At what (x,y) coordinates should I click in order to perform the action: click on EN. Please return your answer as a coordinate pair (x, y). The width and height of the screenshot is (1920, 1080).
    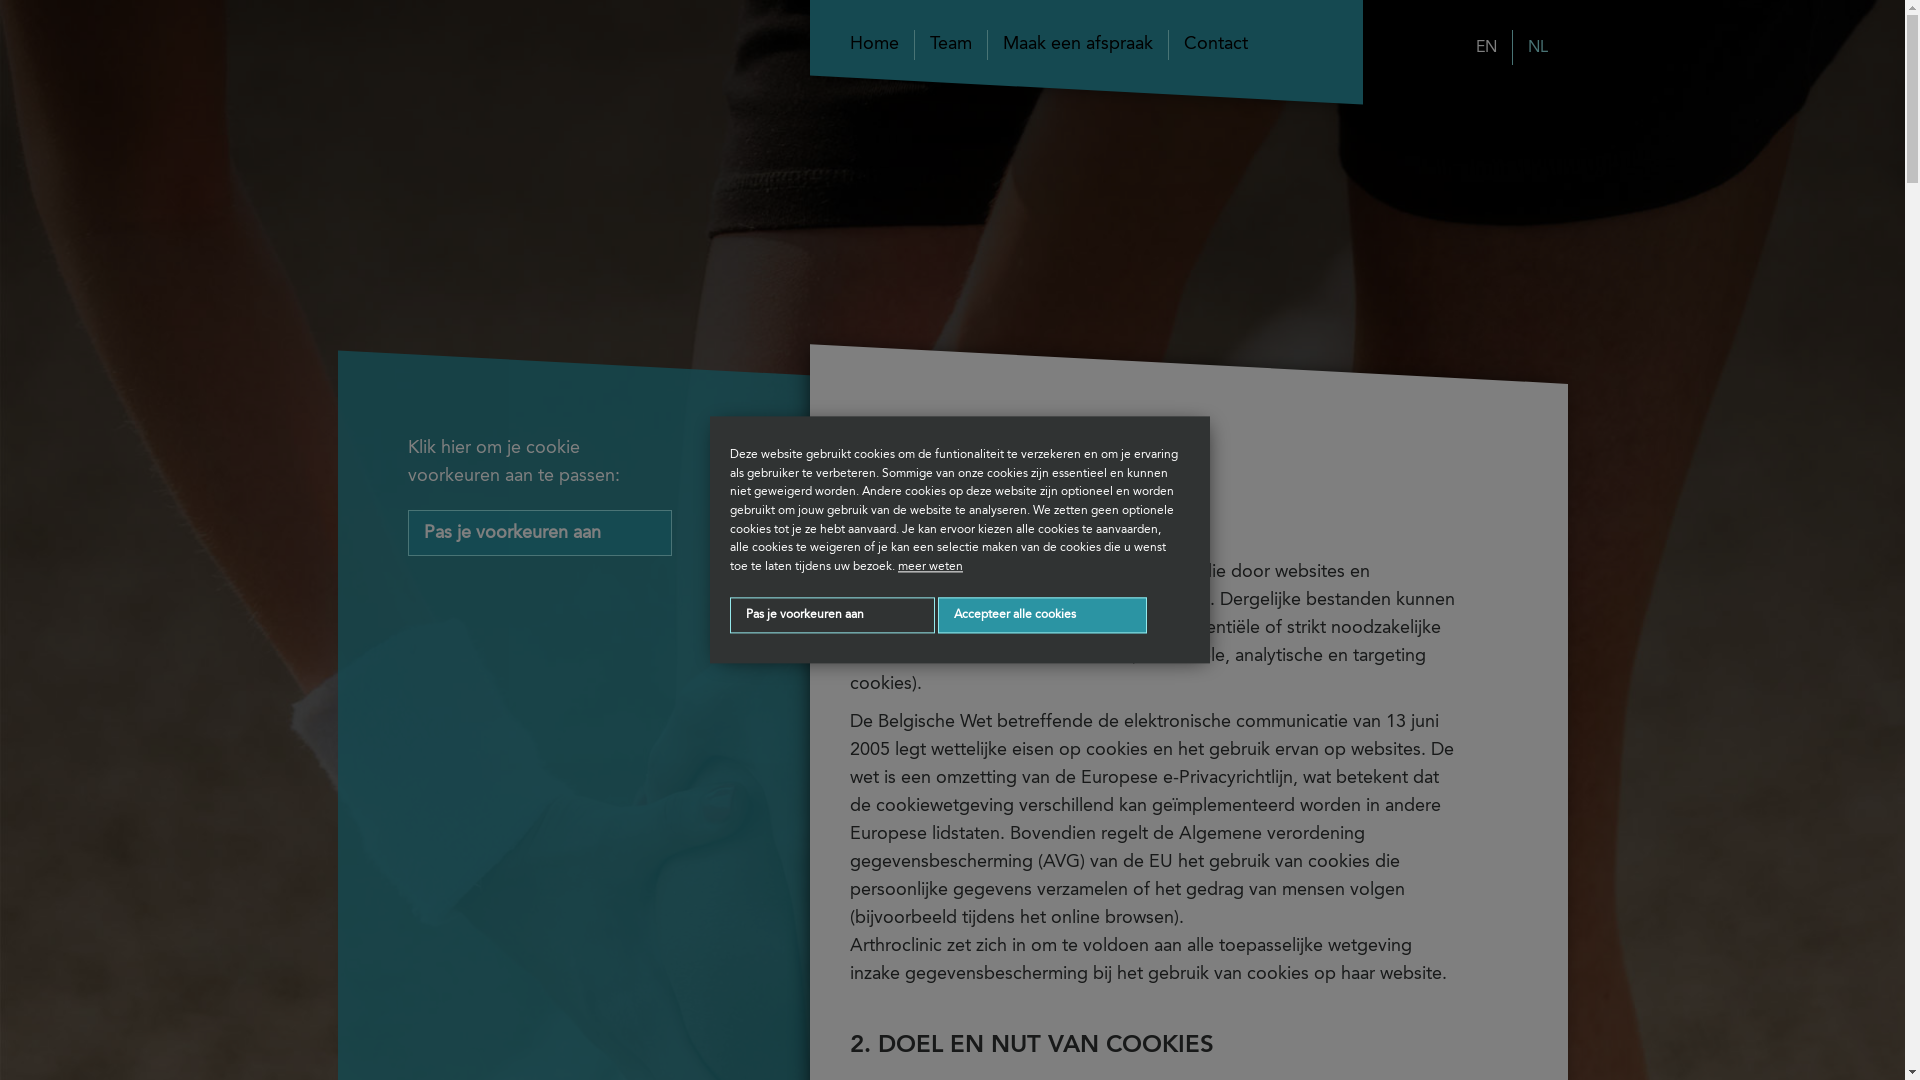
    Looking at the image, I should click on (1486, 48).